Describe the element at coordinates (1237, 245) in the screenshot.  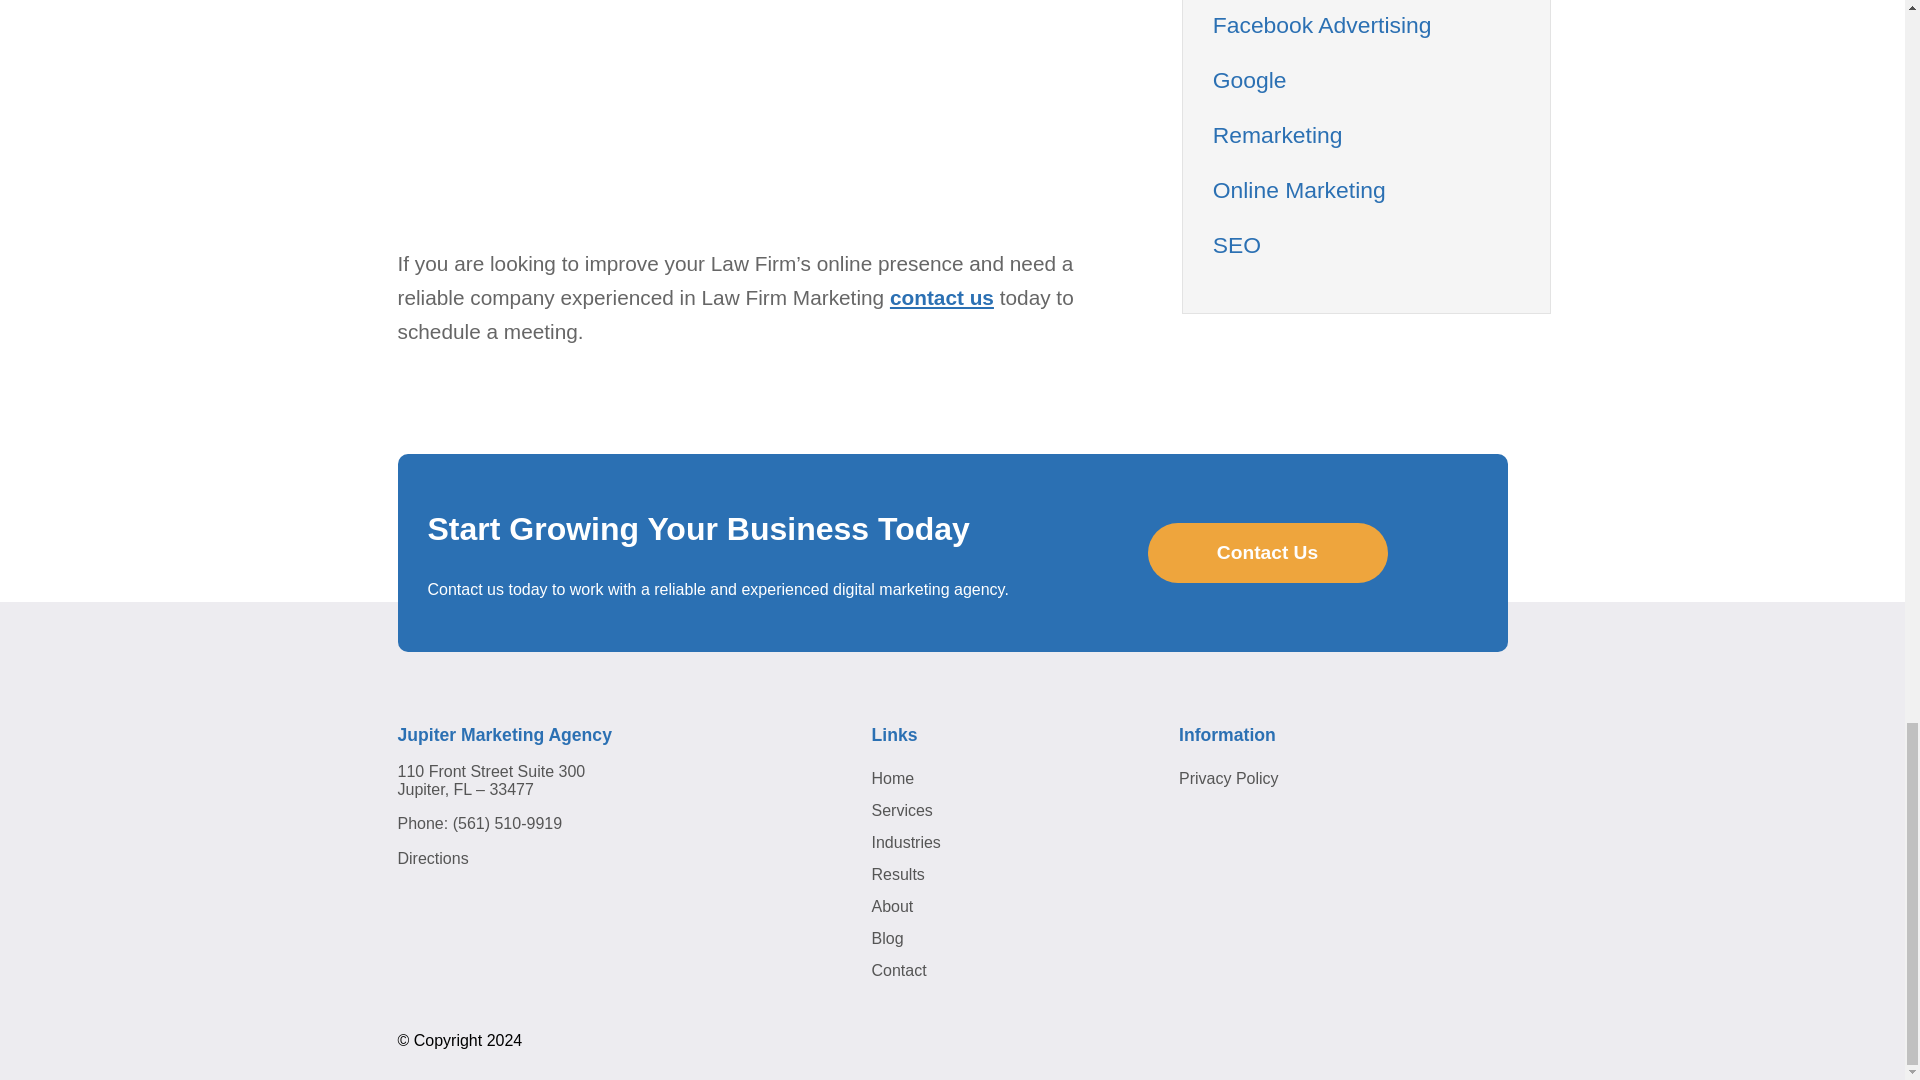
I see `SEO` at that location.